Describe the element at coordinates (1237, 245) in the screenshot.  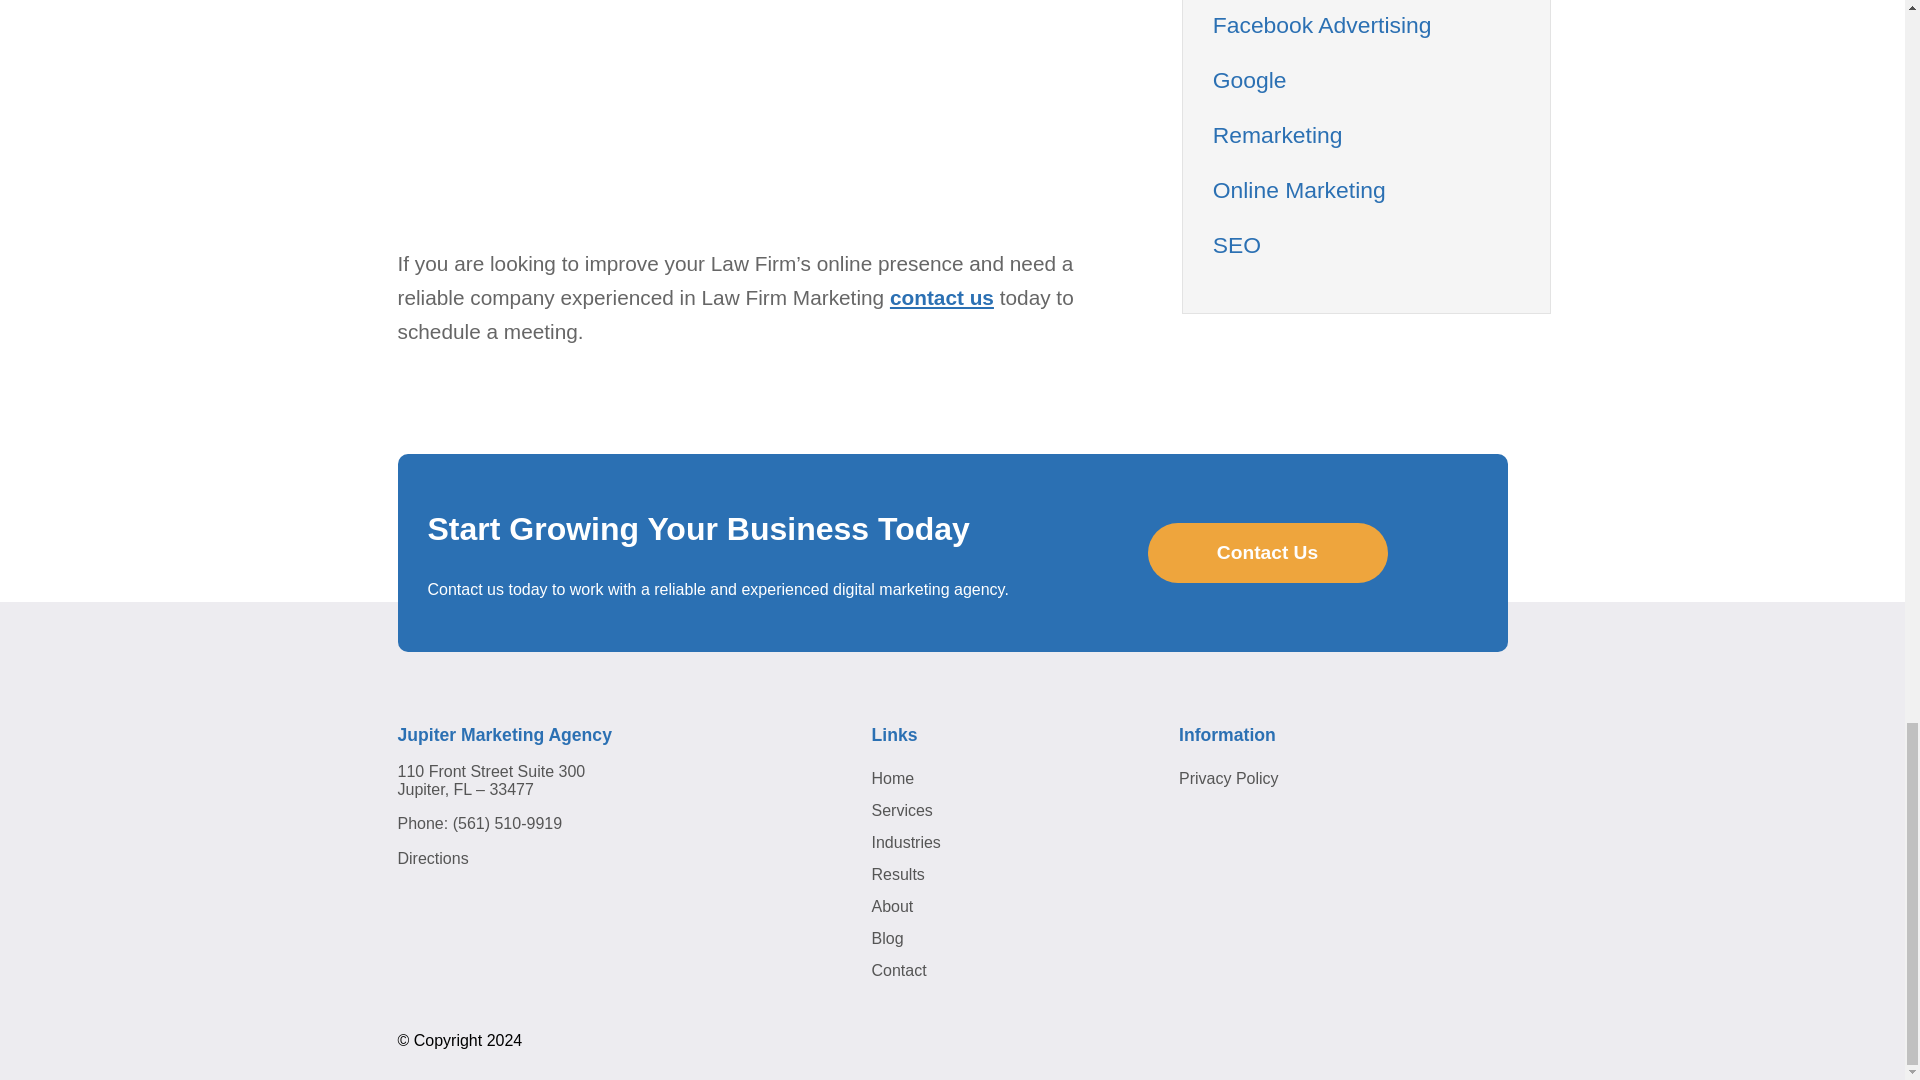
I see `SEO` at that location.